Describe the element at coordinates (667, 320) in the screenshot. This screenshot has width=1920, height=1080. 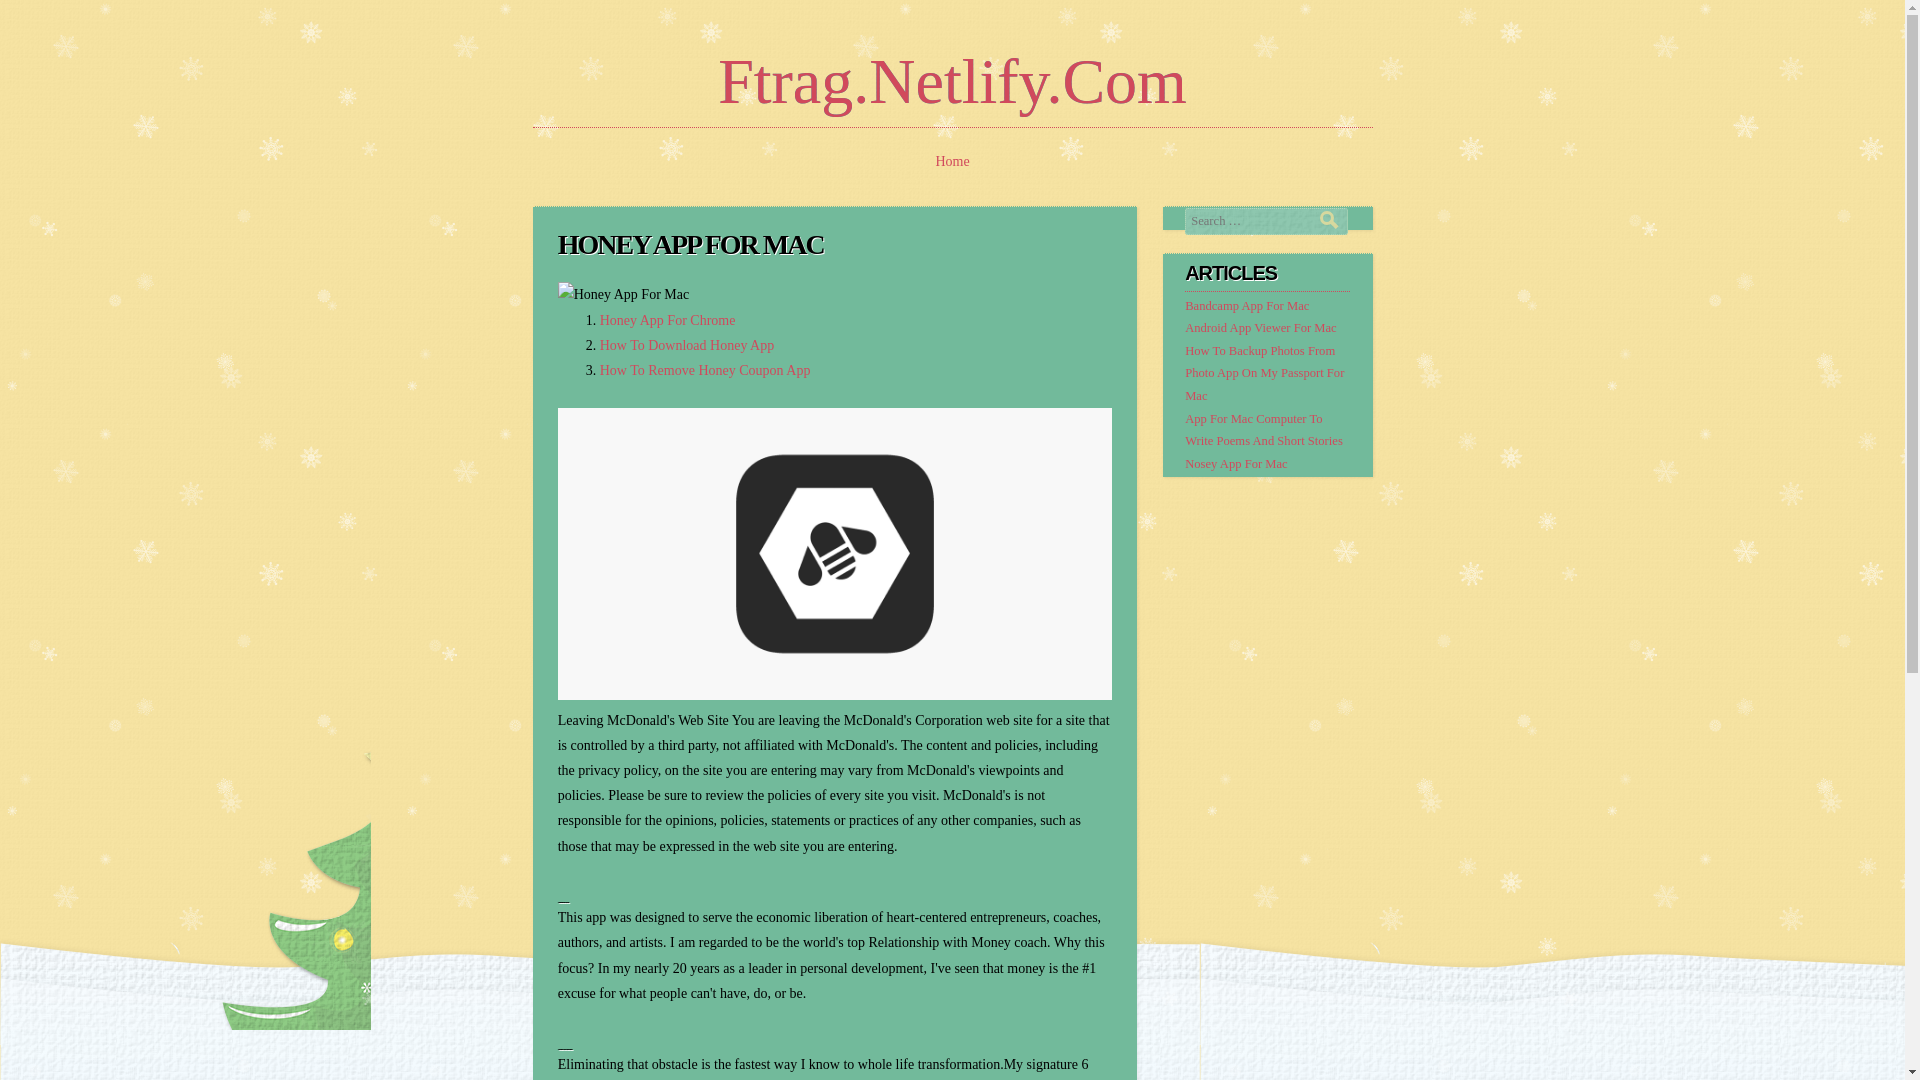
I see `Honey App For Chrome` at that location.